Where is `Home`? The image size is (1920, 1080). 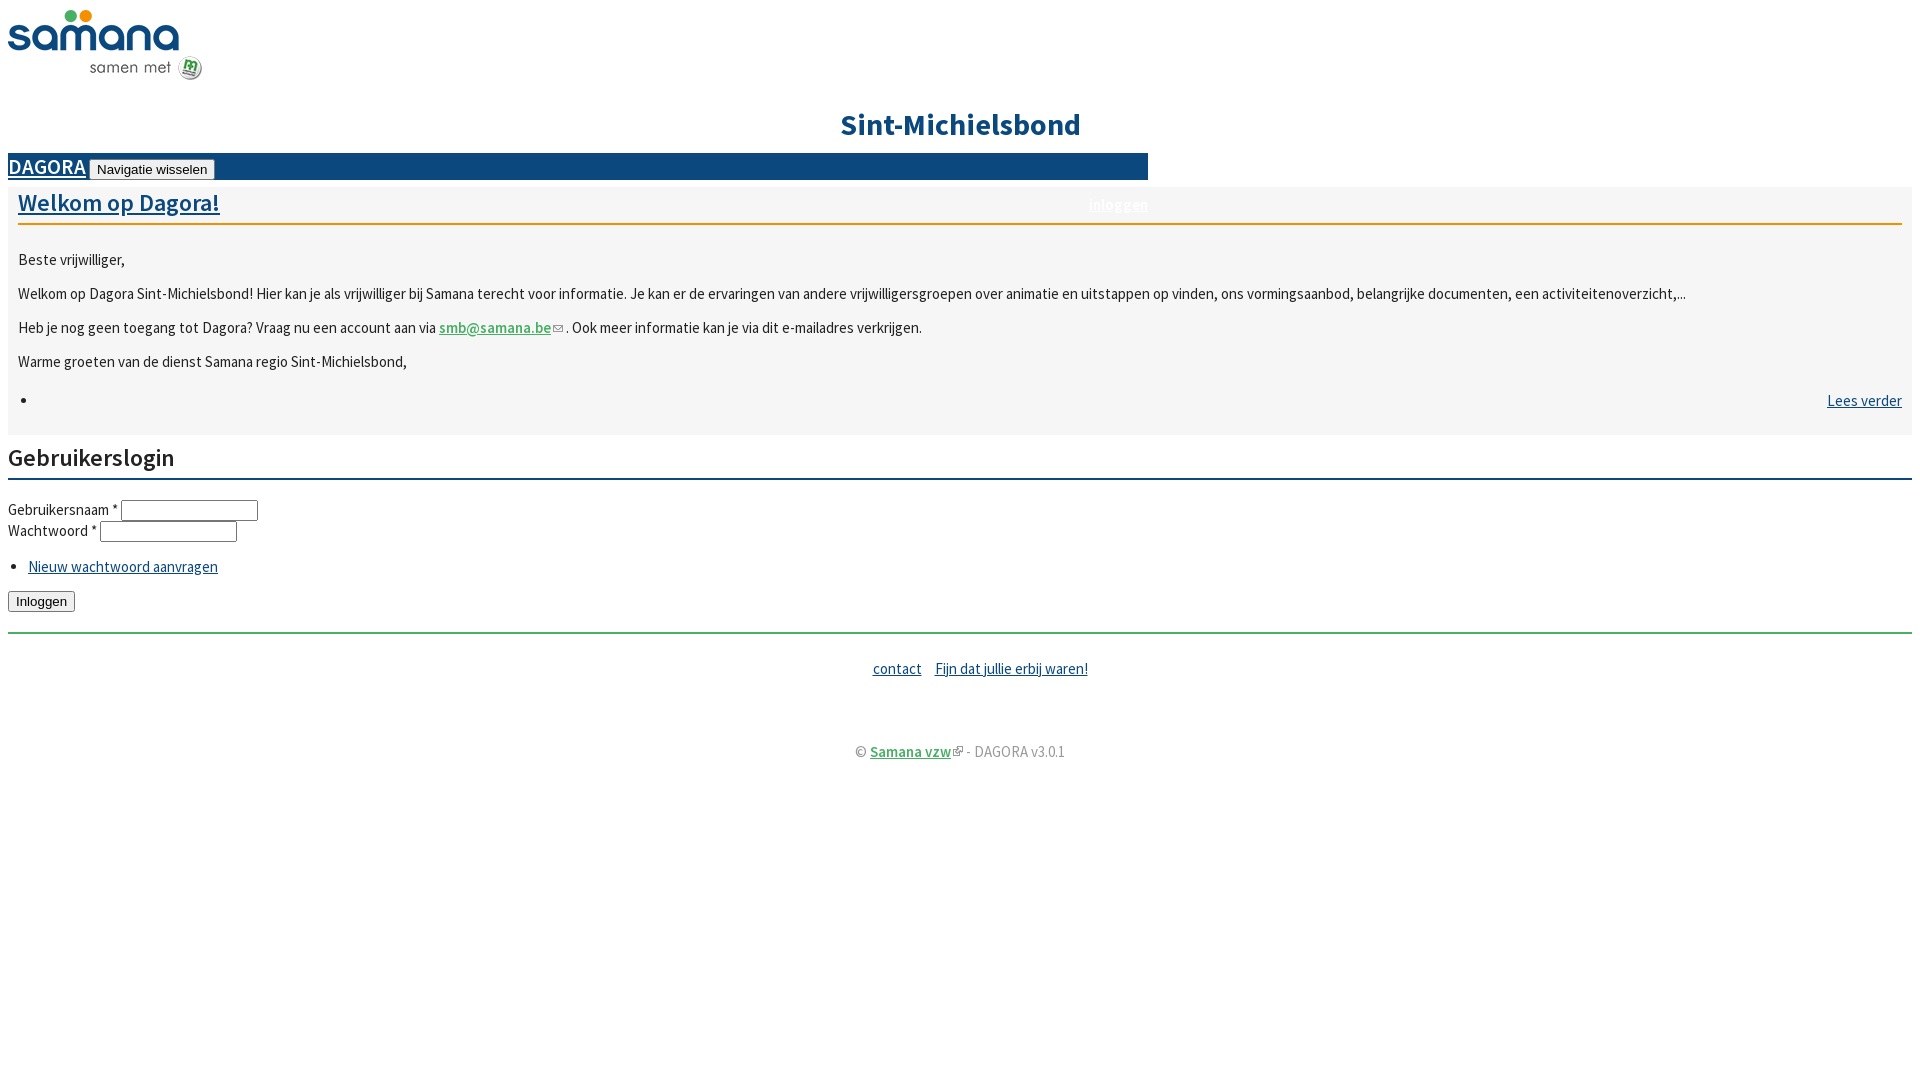
Home is located at coordinates (106, 76).